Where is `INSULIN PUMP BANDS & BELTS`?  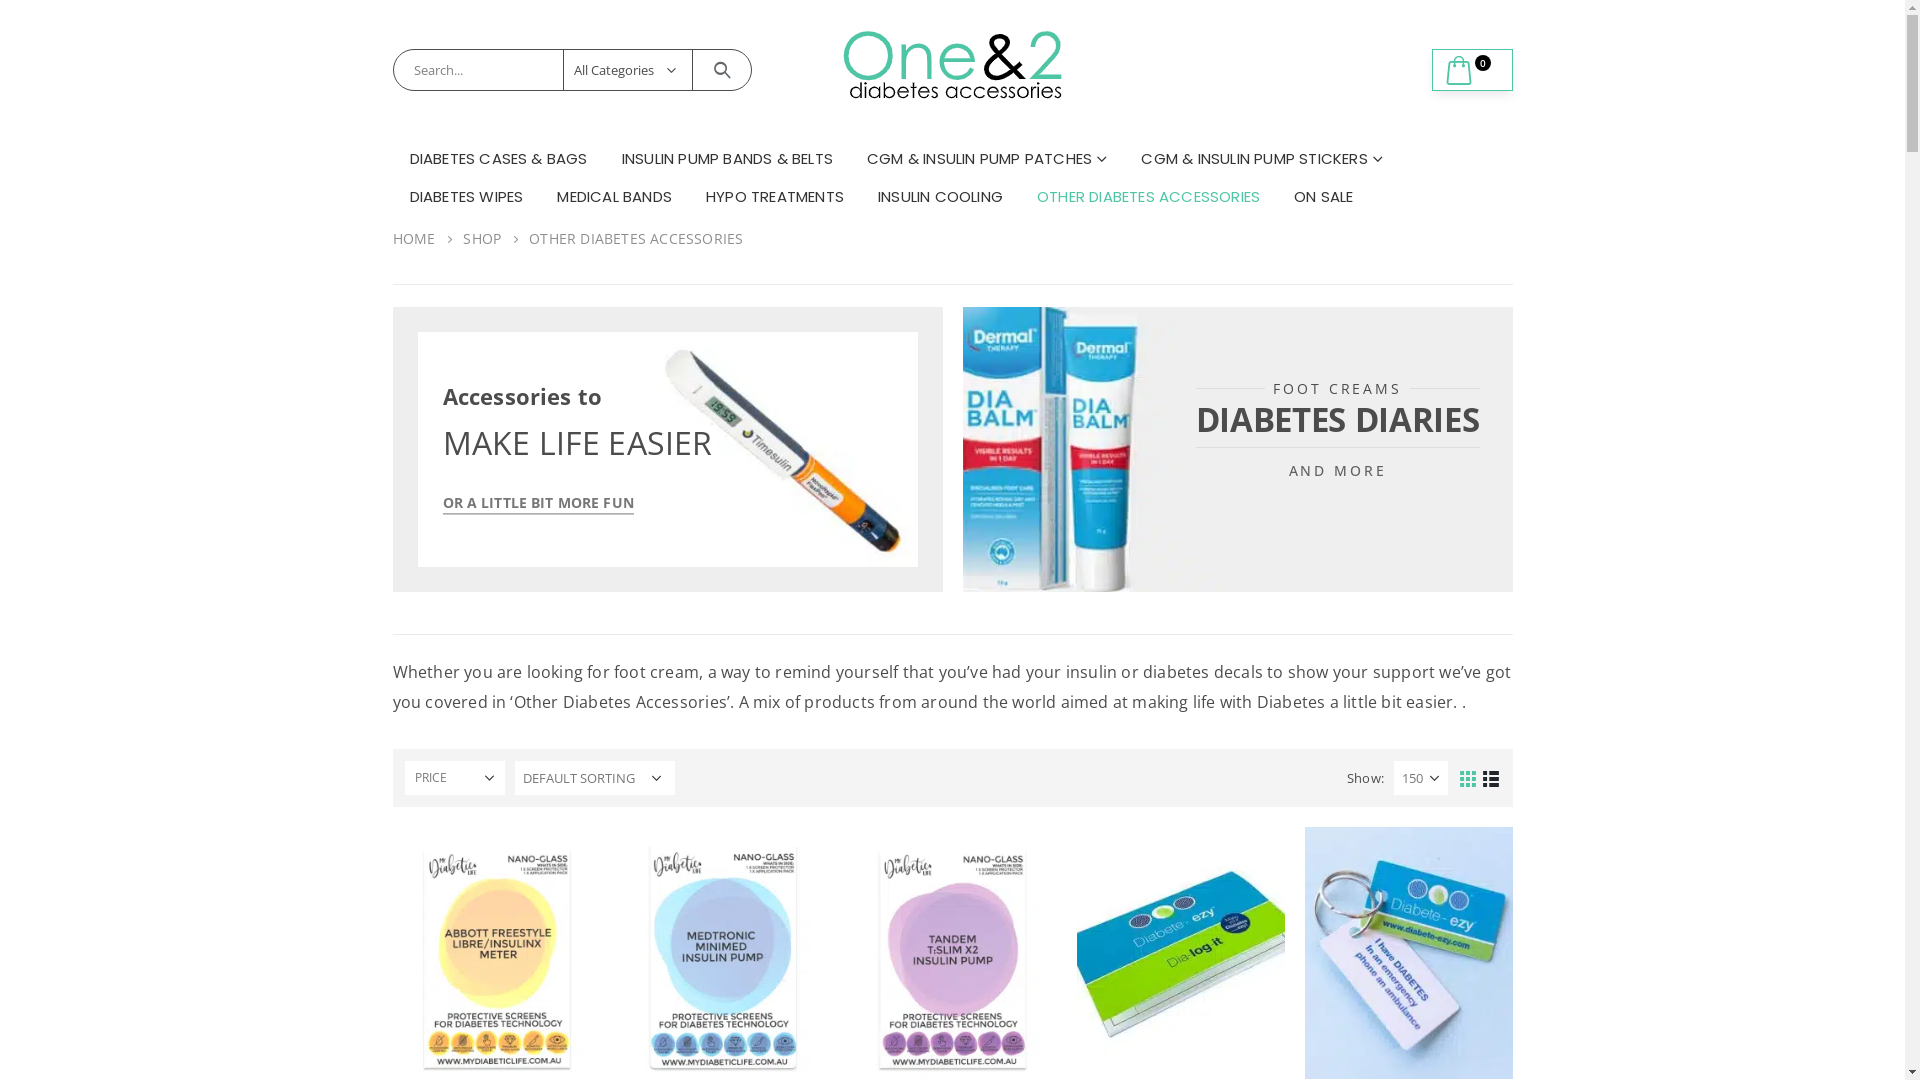 INSULIN PUMP BANDS & BELTS is located at coordinates (728, 159).